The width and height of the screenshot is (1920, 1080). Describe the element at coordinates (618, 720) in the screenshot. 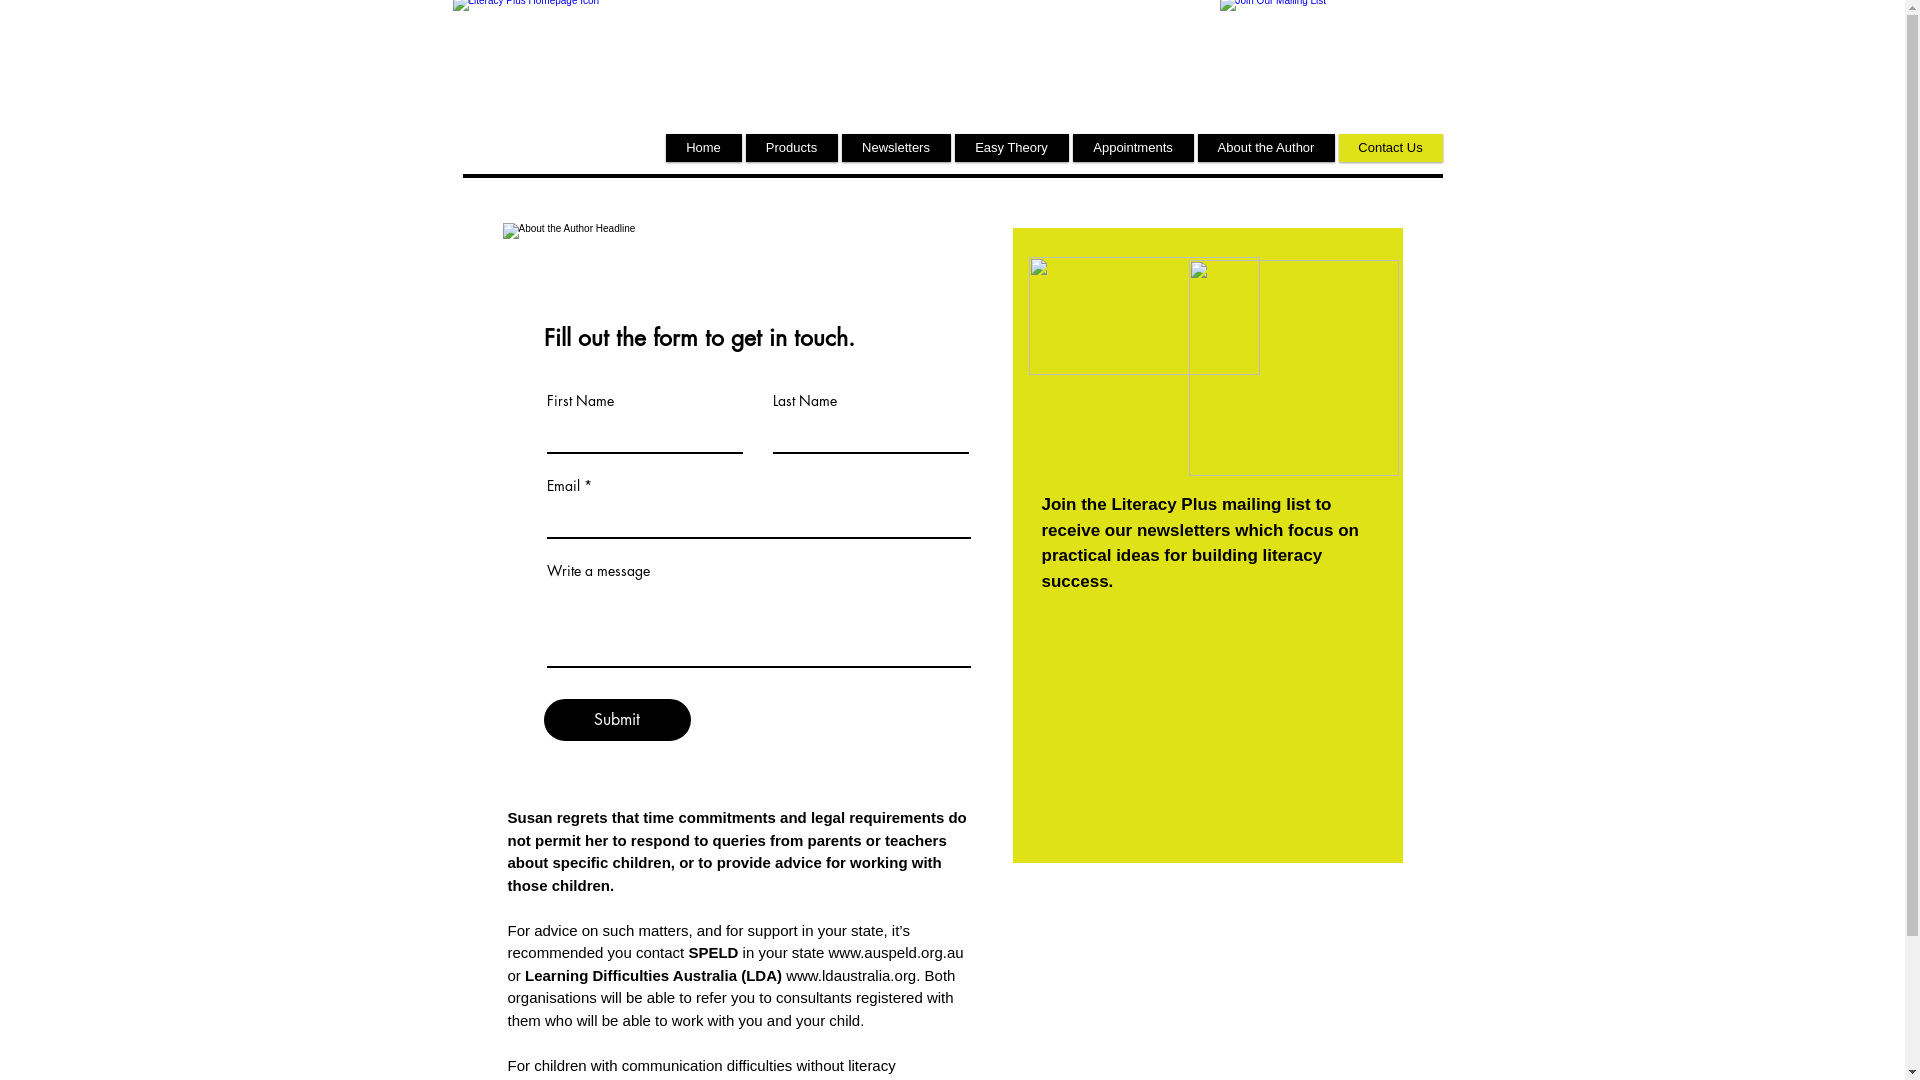

I see `Submit` at that location.